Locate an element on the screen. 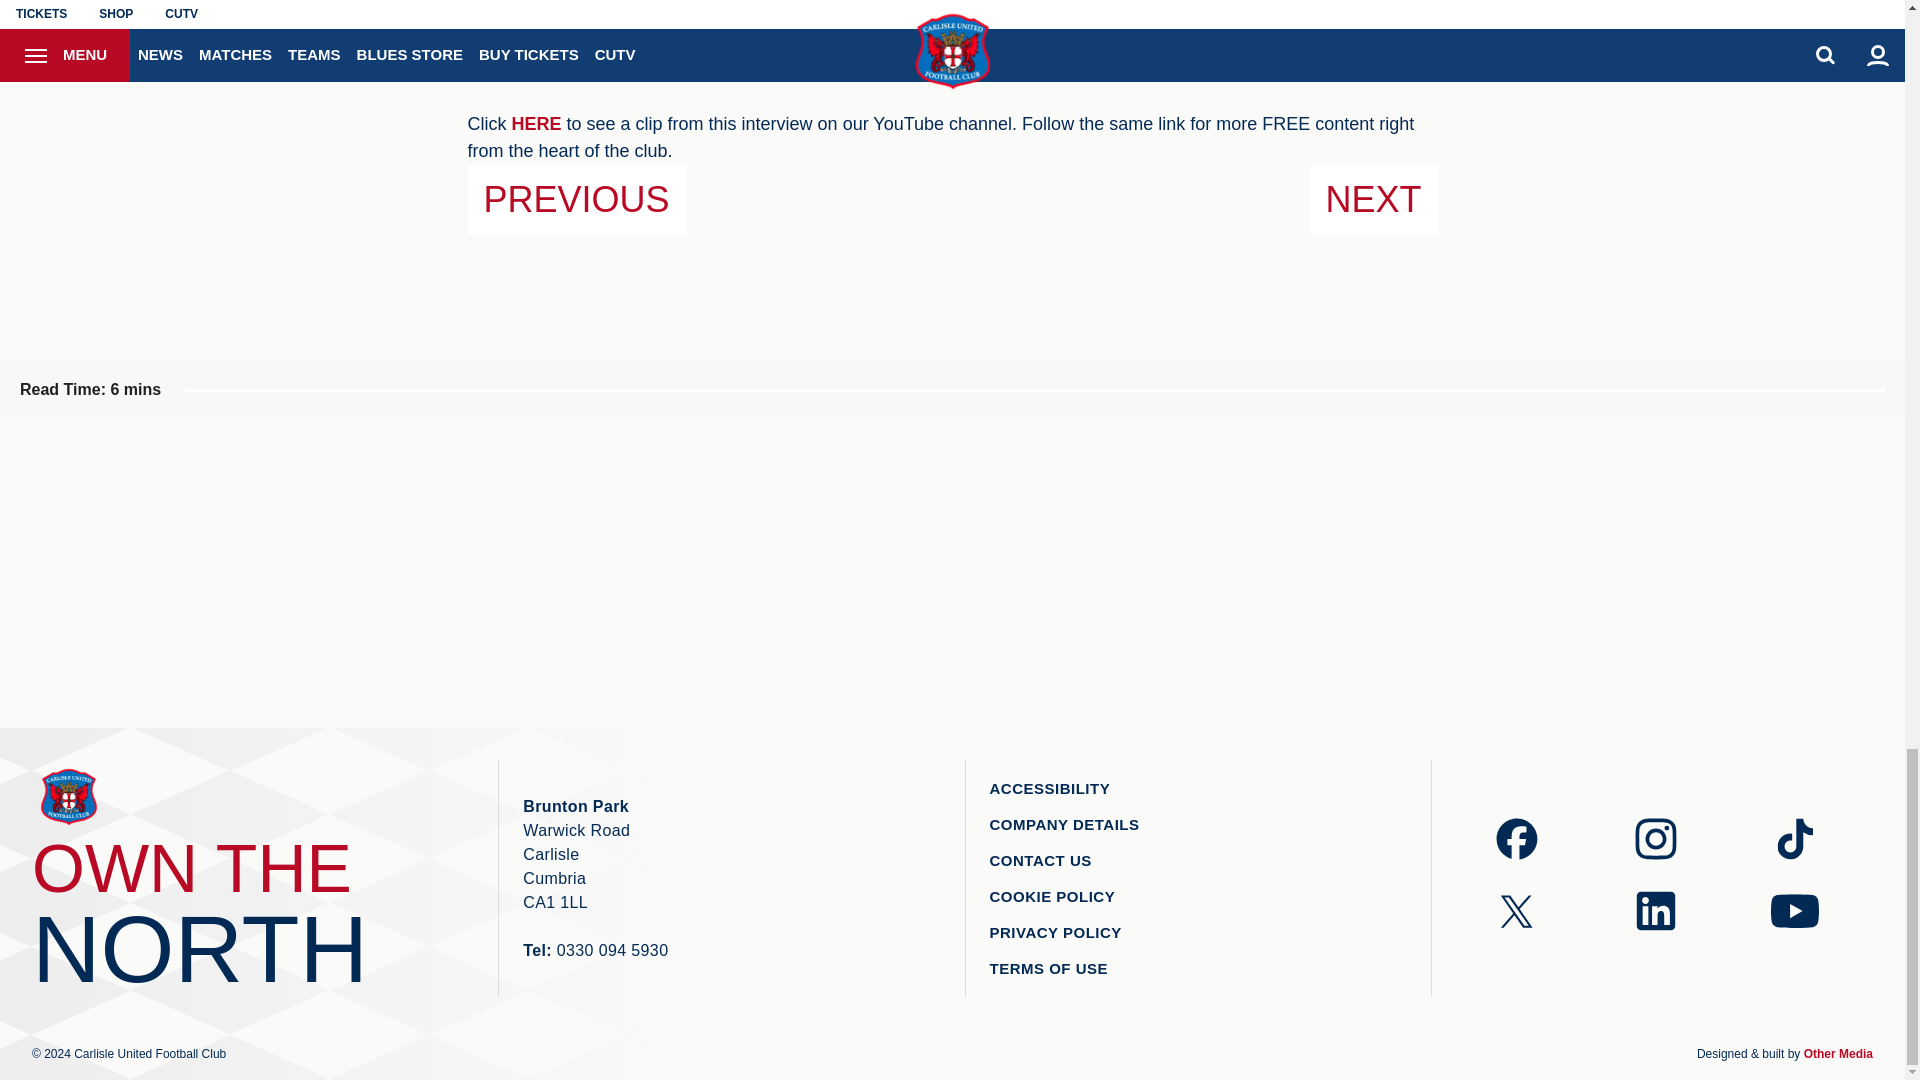 The width and height of the screenshot is (1920, 1080). 3rd party ad content is located at coordinates (786, 570).